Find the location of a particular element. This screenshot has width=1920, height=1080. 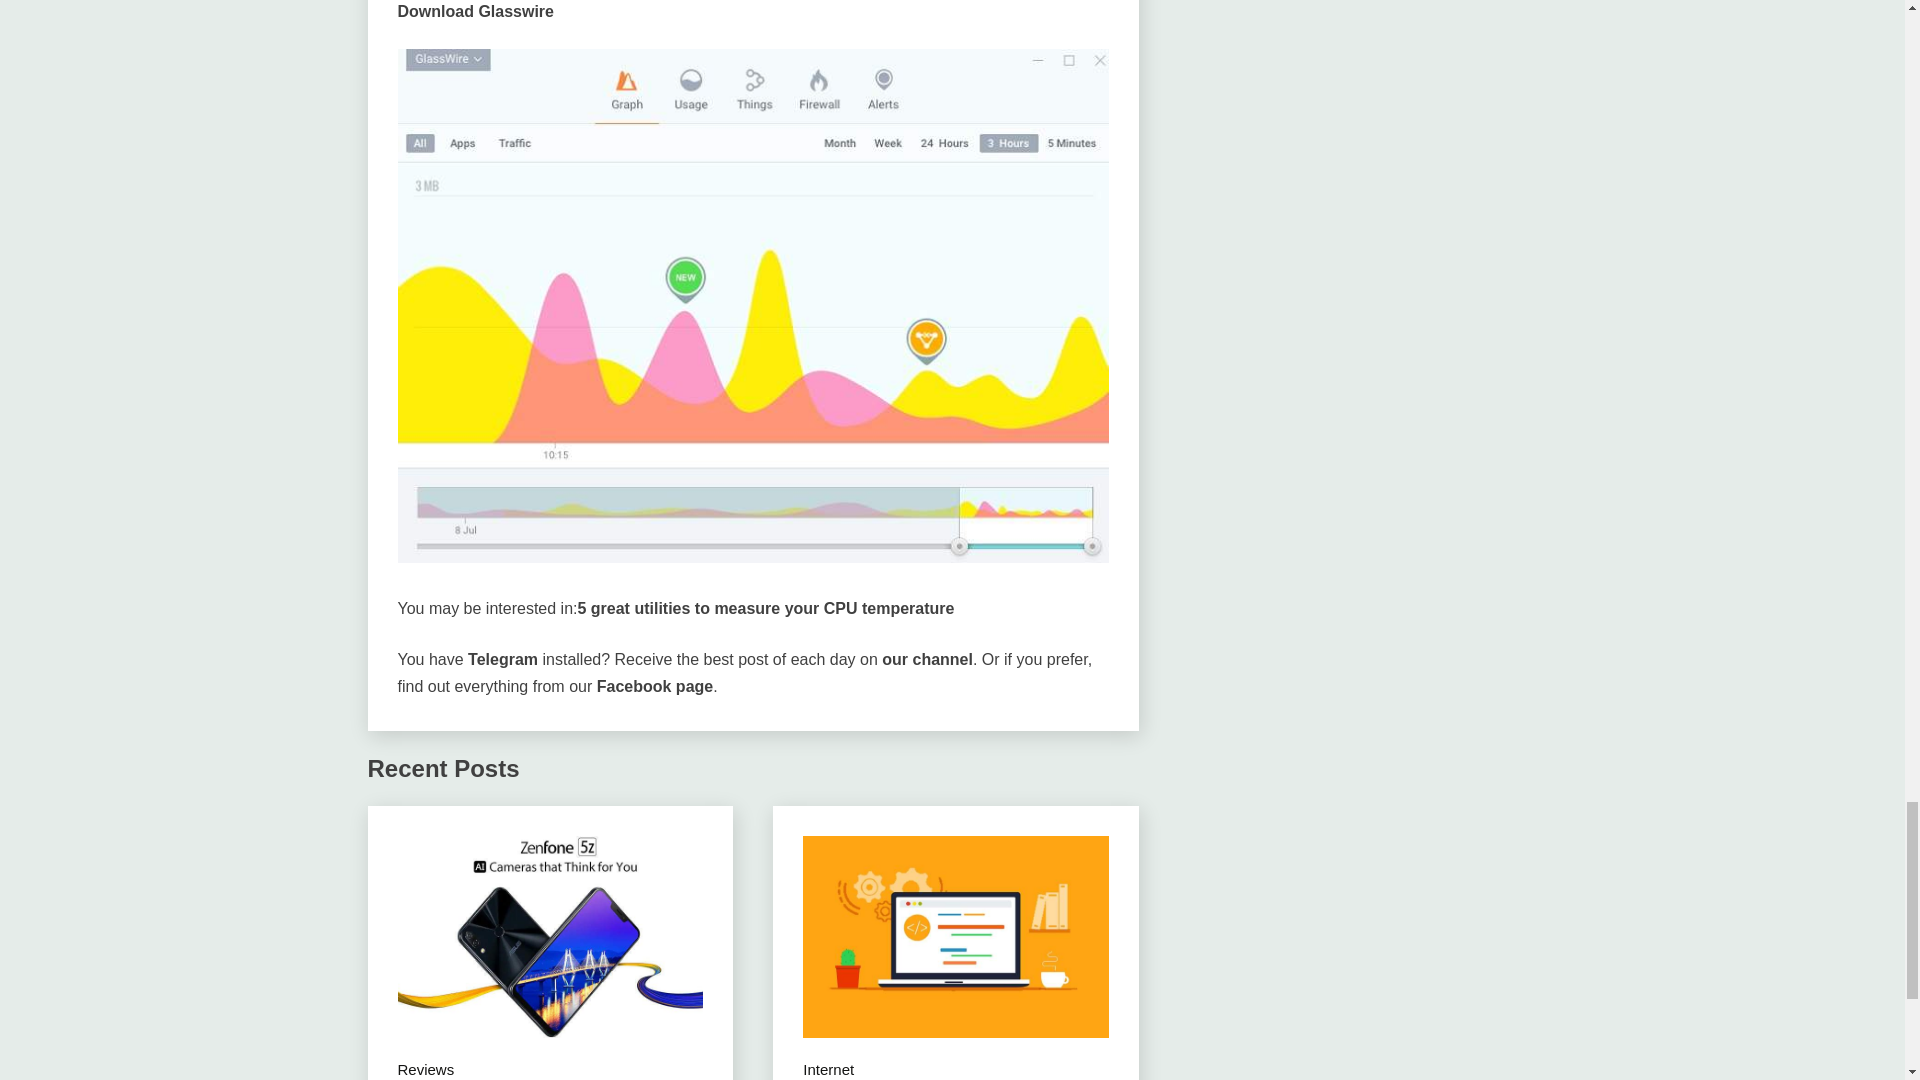

Reviews is located at coordinates (426, 1070).